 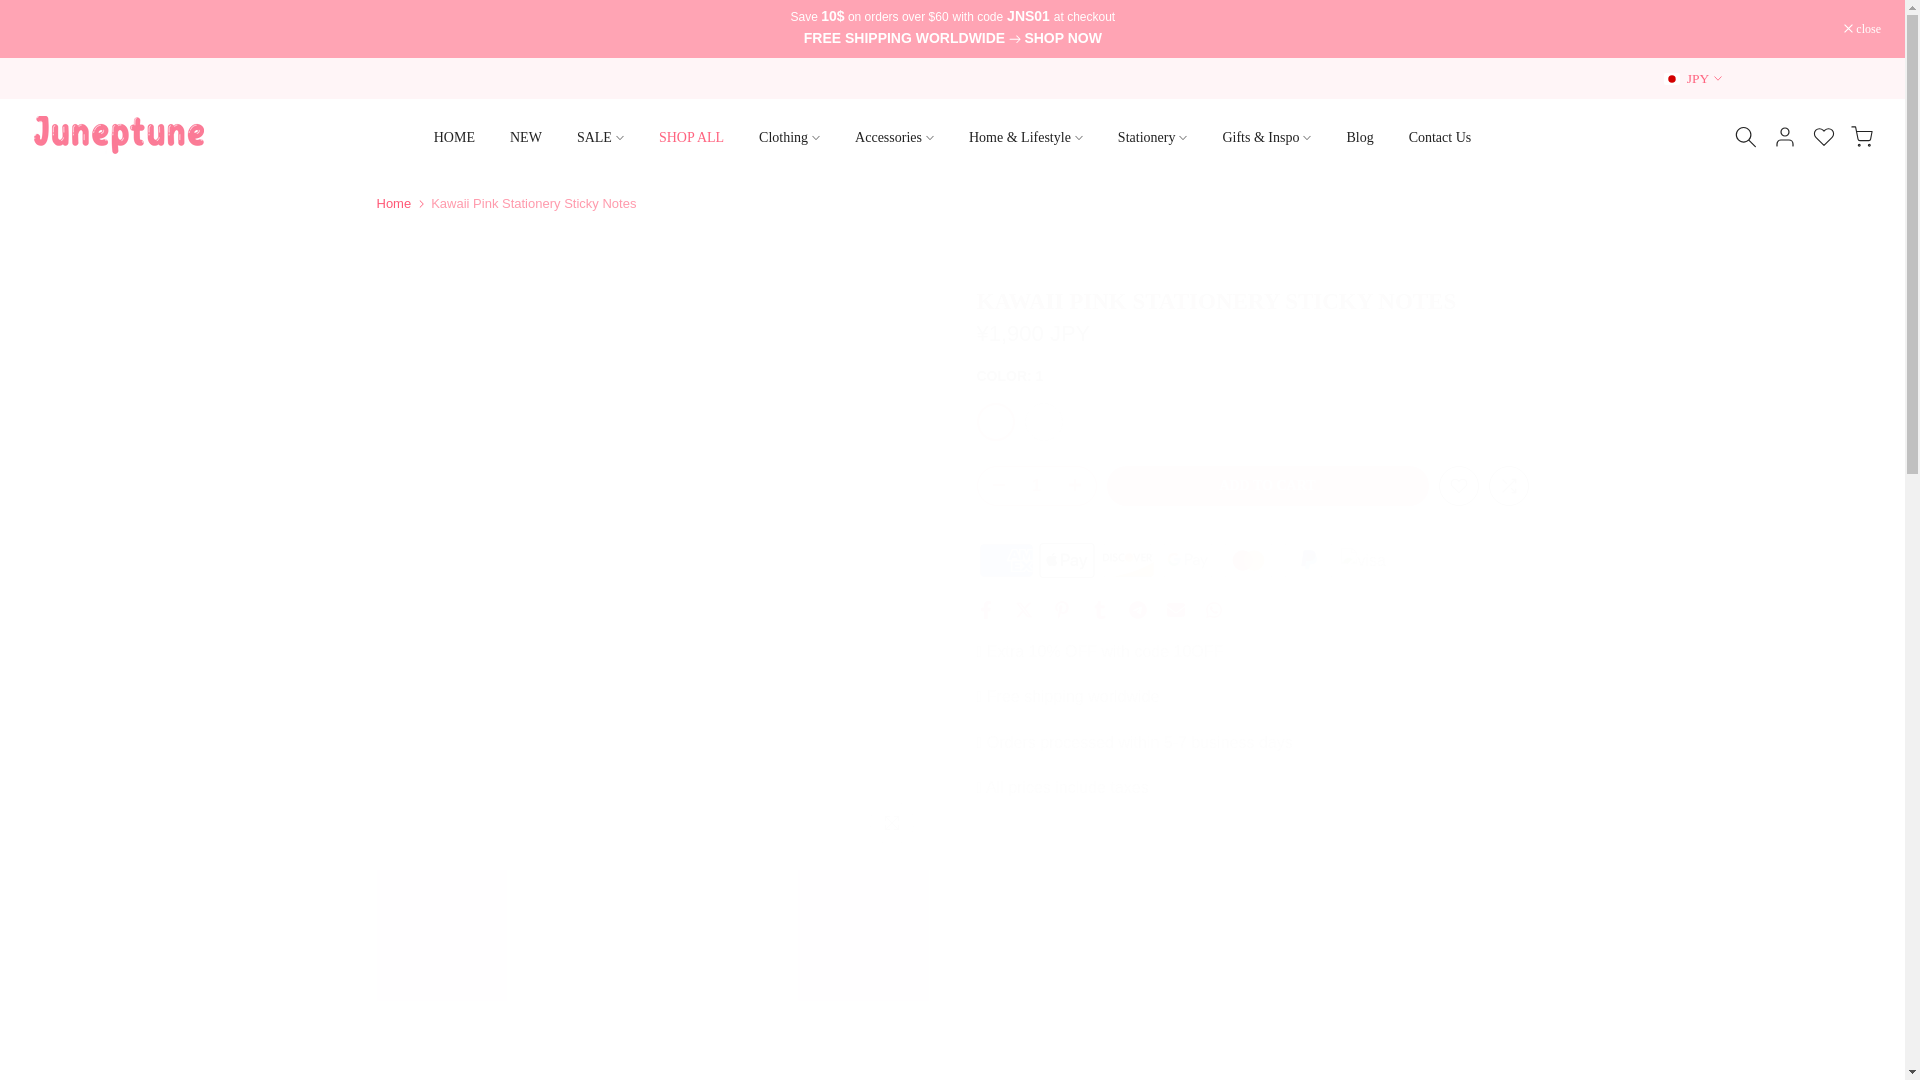 What do you see at coordinates (1693, 78) in the screenshot?
I see `JPY` at bounding box center [1693, 78].